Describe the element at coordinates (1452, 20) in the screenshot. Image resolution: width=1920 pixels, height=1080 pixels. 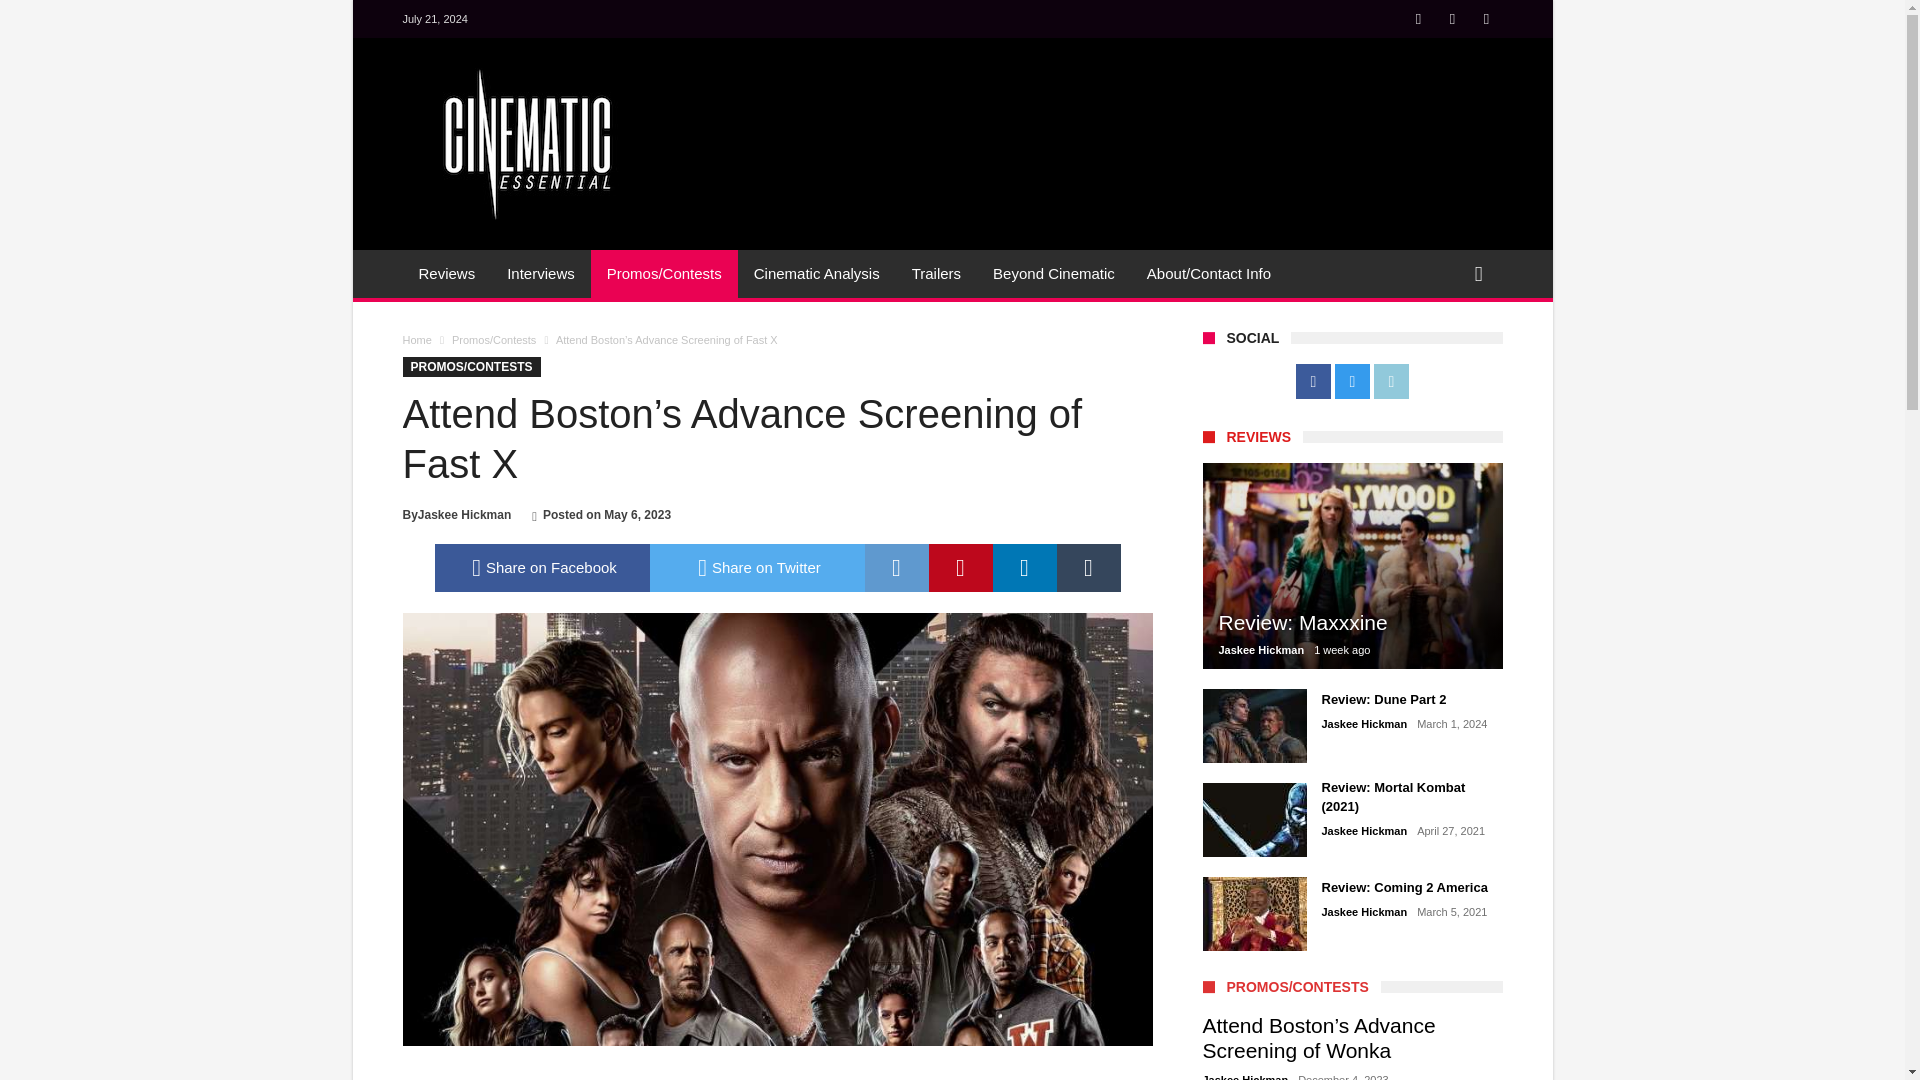
I see `Twitter` at that location.